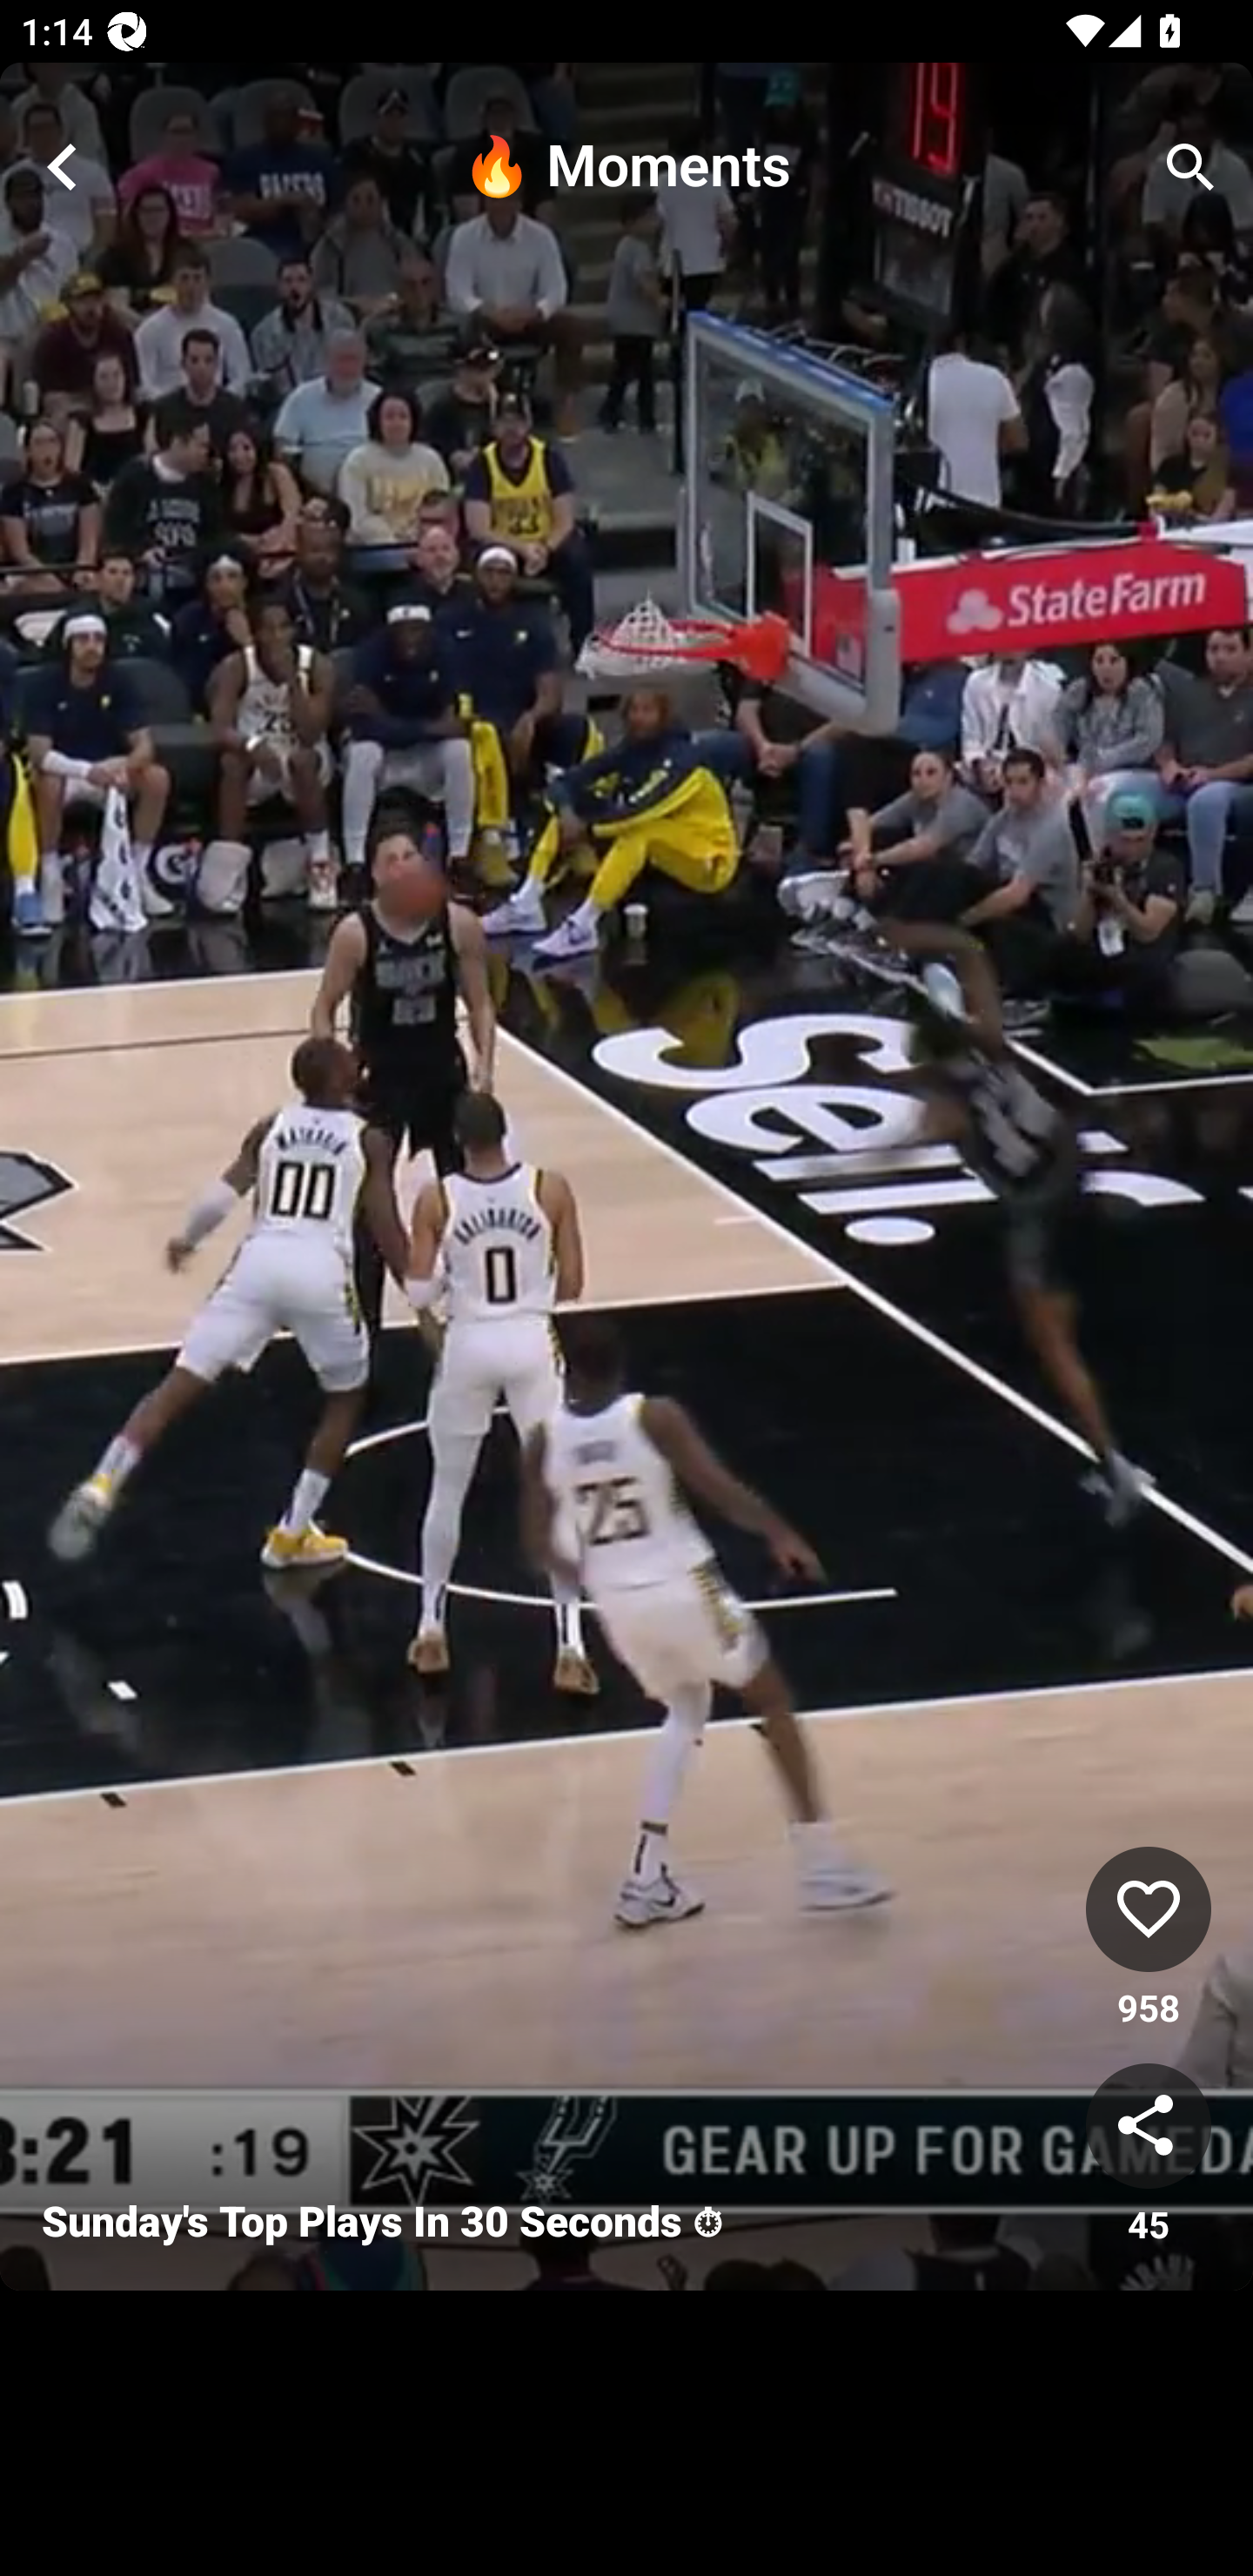 The height and width of the screenshot is (2576, 1253). I want to click on share 45 45 Shares, so click(1149, 2156).